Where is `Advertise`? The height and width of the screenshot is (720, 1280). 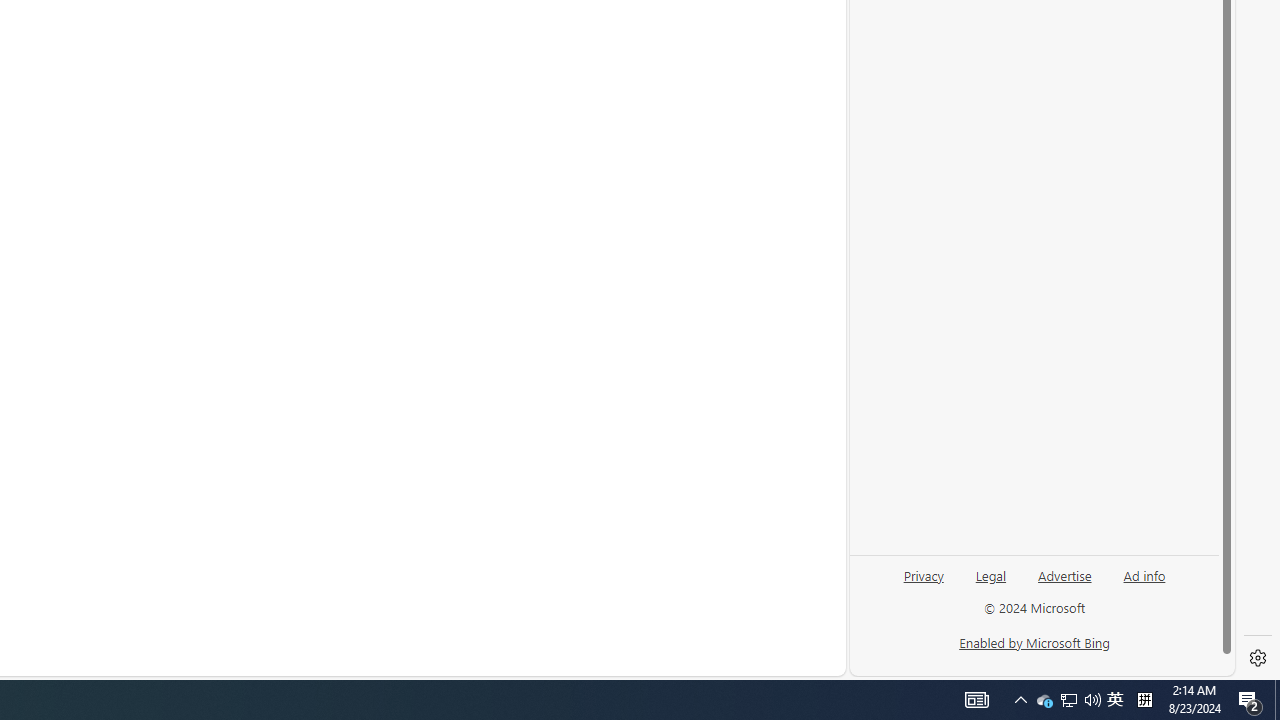 Advertise is located at coordinates (1064, 574).